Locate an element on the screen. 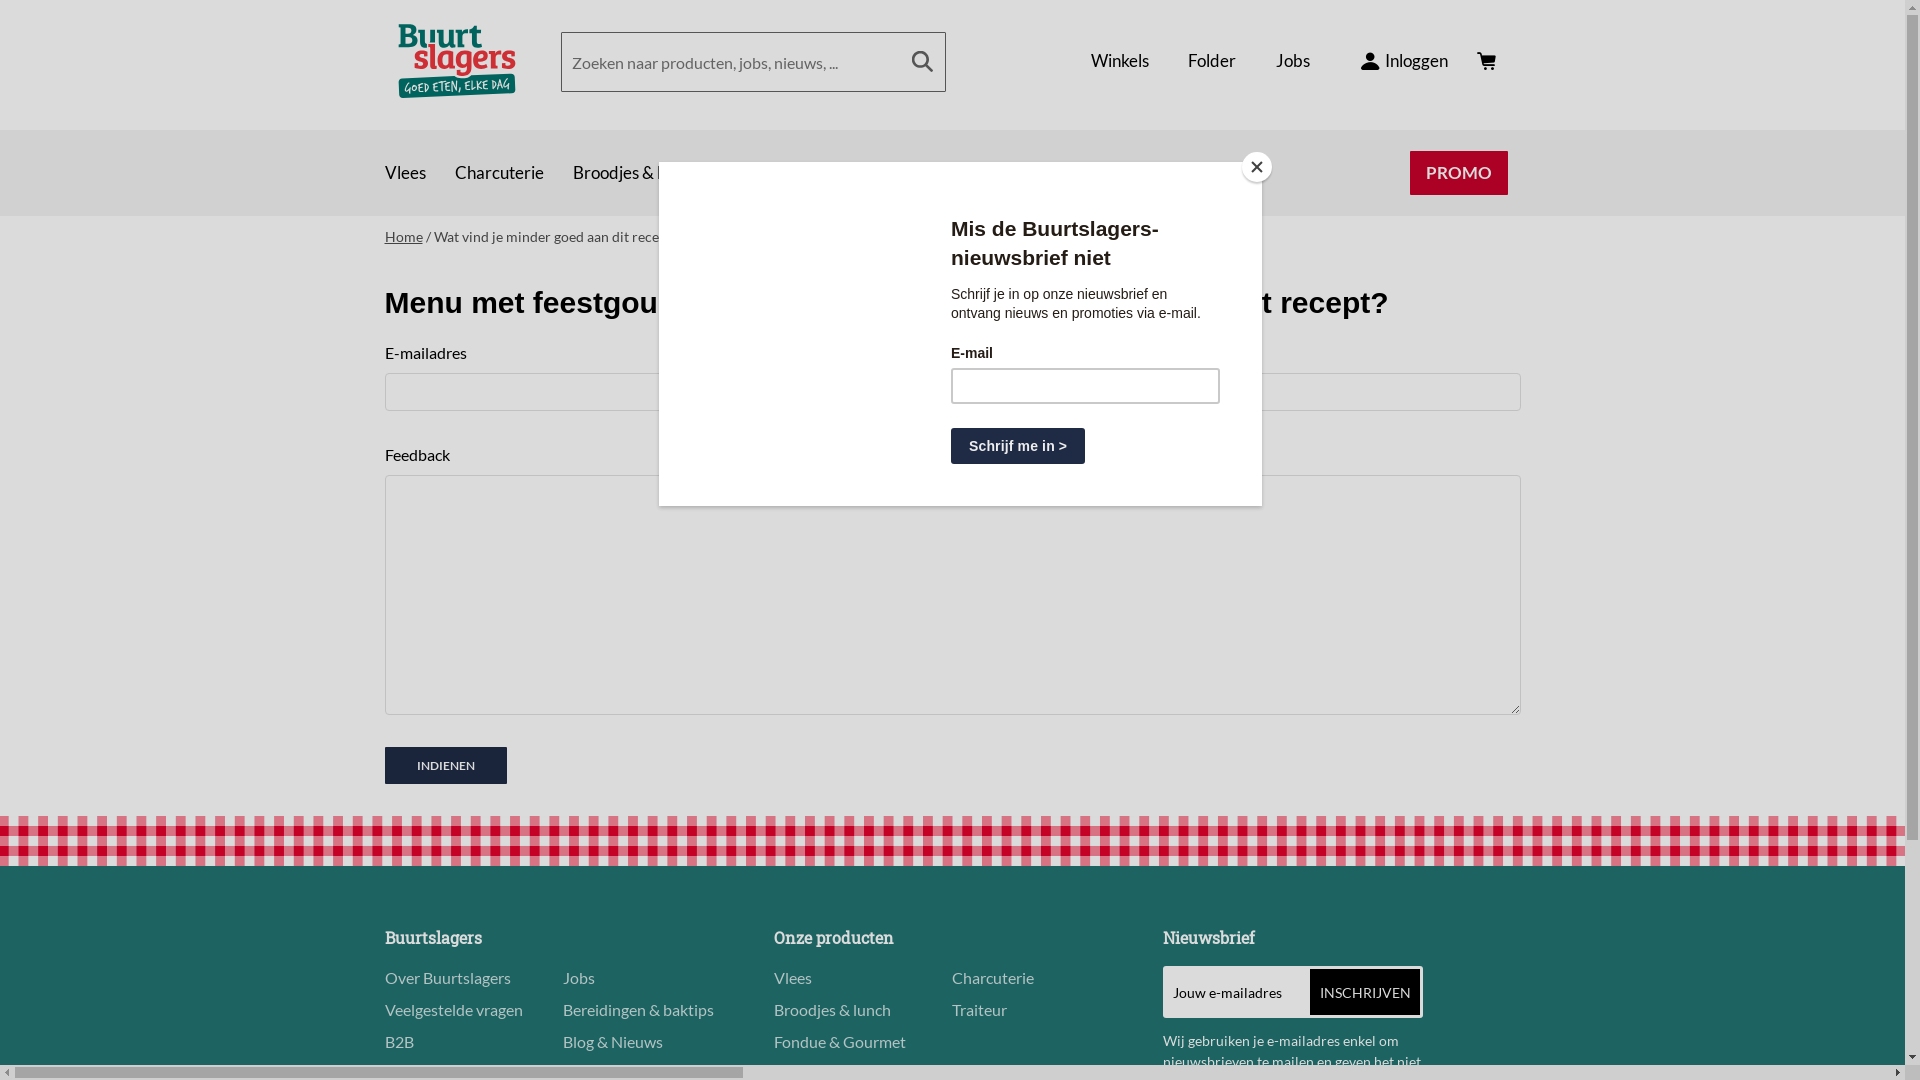 Image resolution: width=1920 pixels, height=1080 pixels. Jobs is located at coordinates (1292, 62).